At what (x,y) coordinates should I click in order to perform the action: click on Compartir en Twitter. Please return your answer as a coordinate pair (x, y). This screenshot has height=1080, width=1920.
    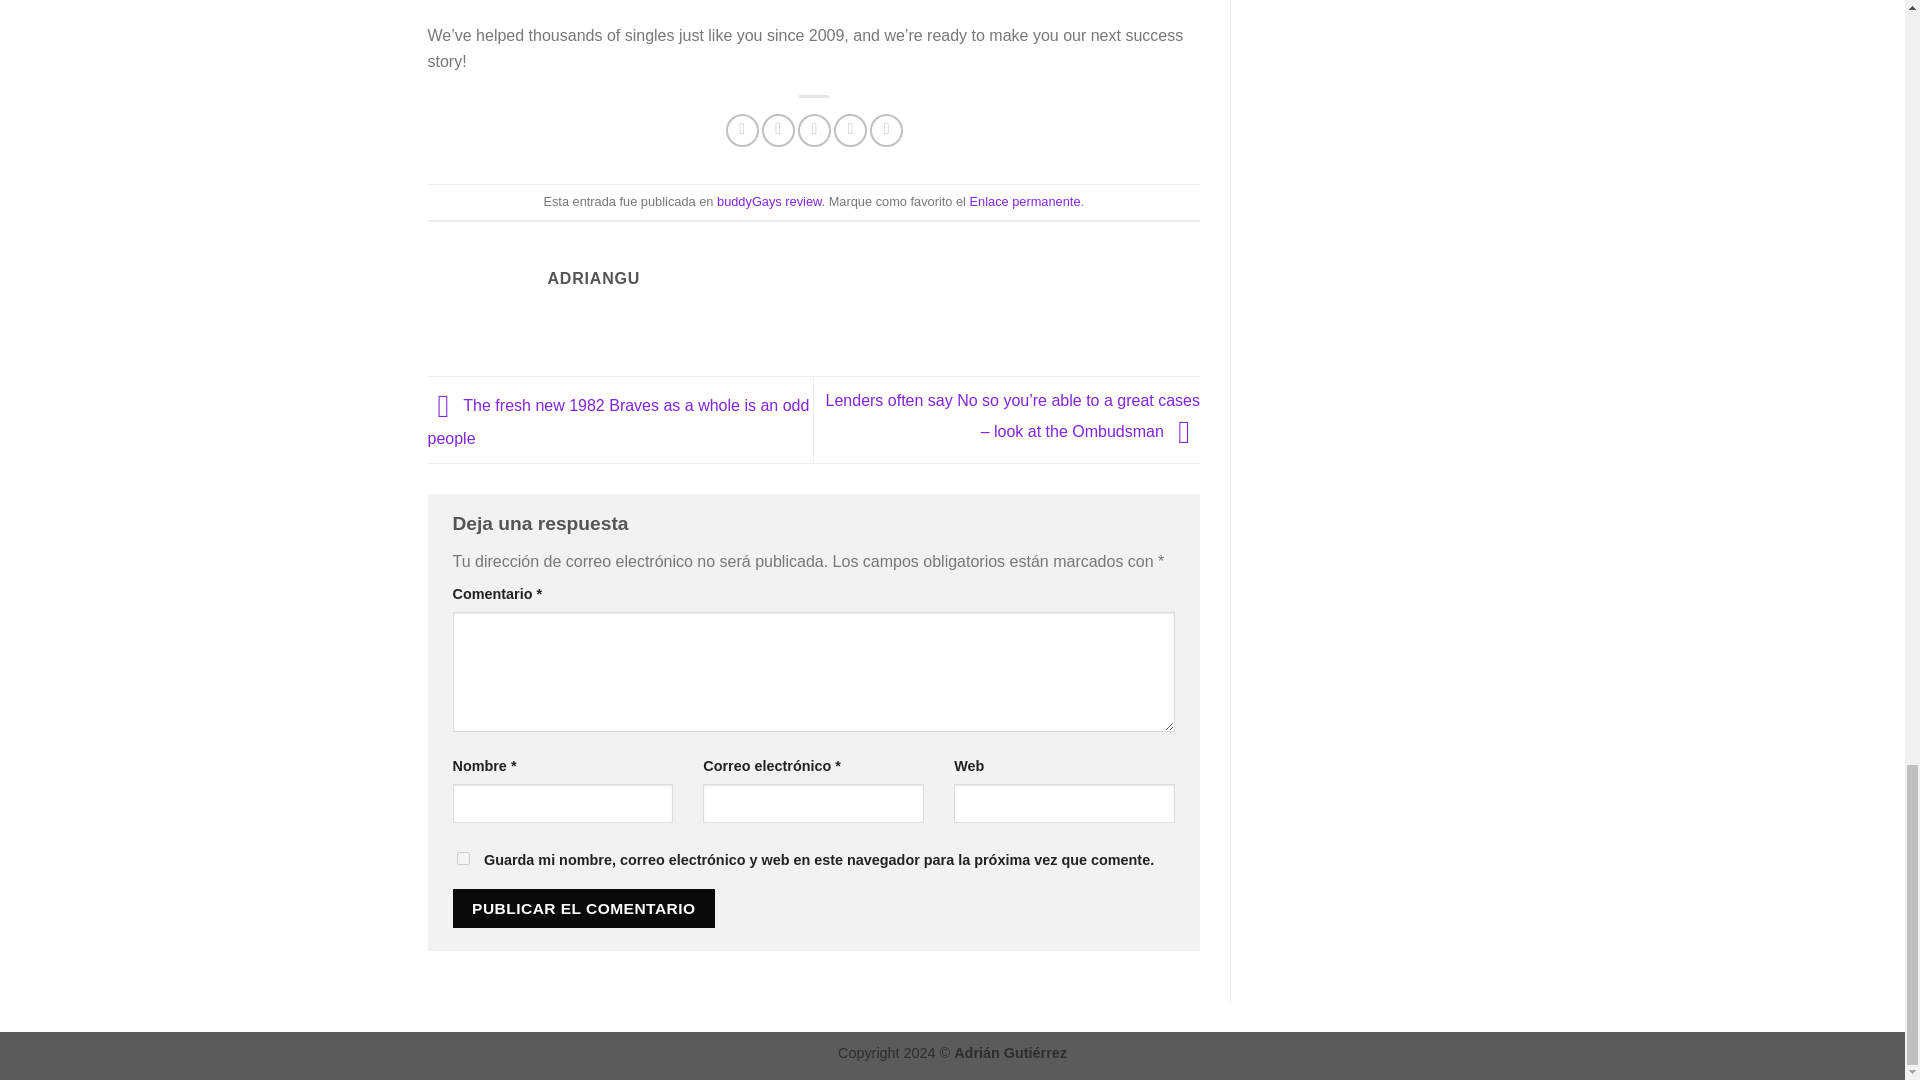
    Looking at the image, I should click on (778, 130).